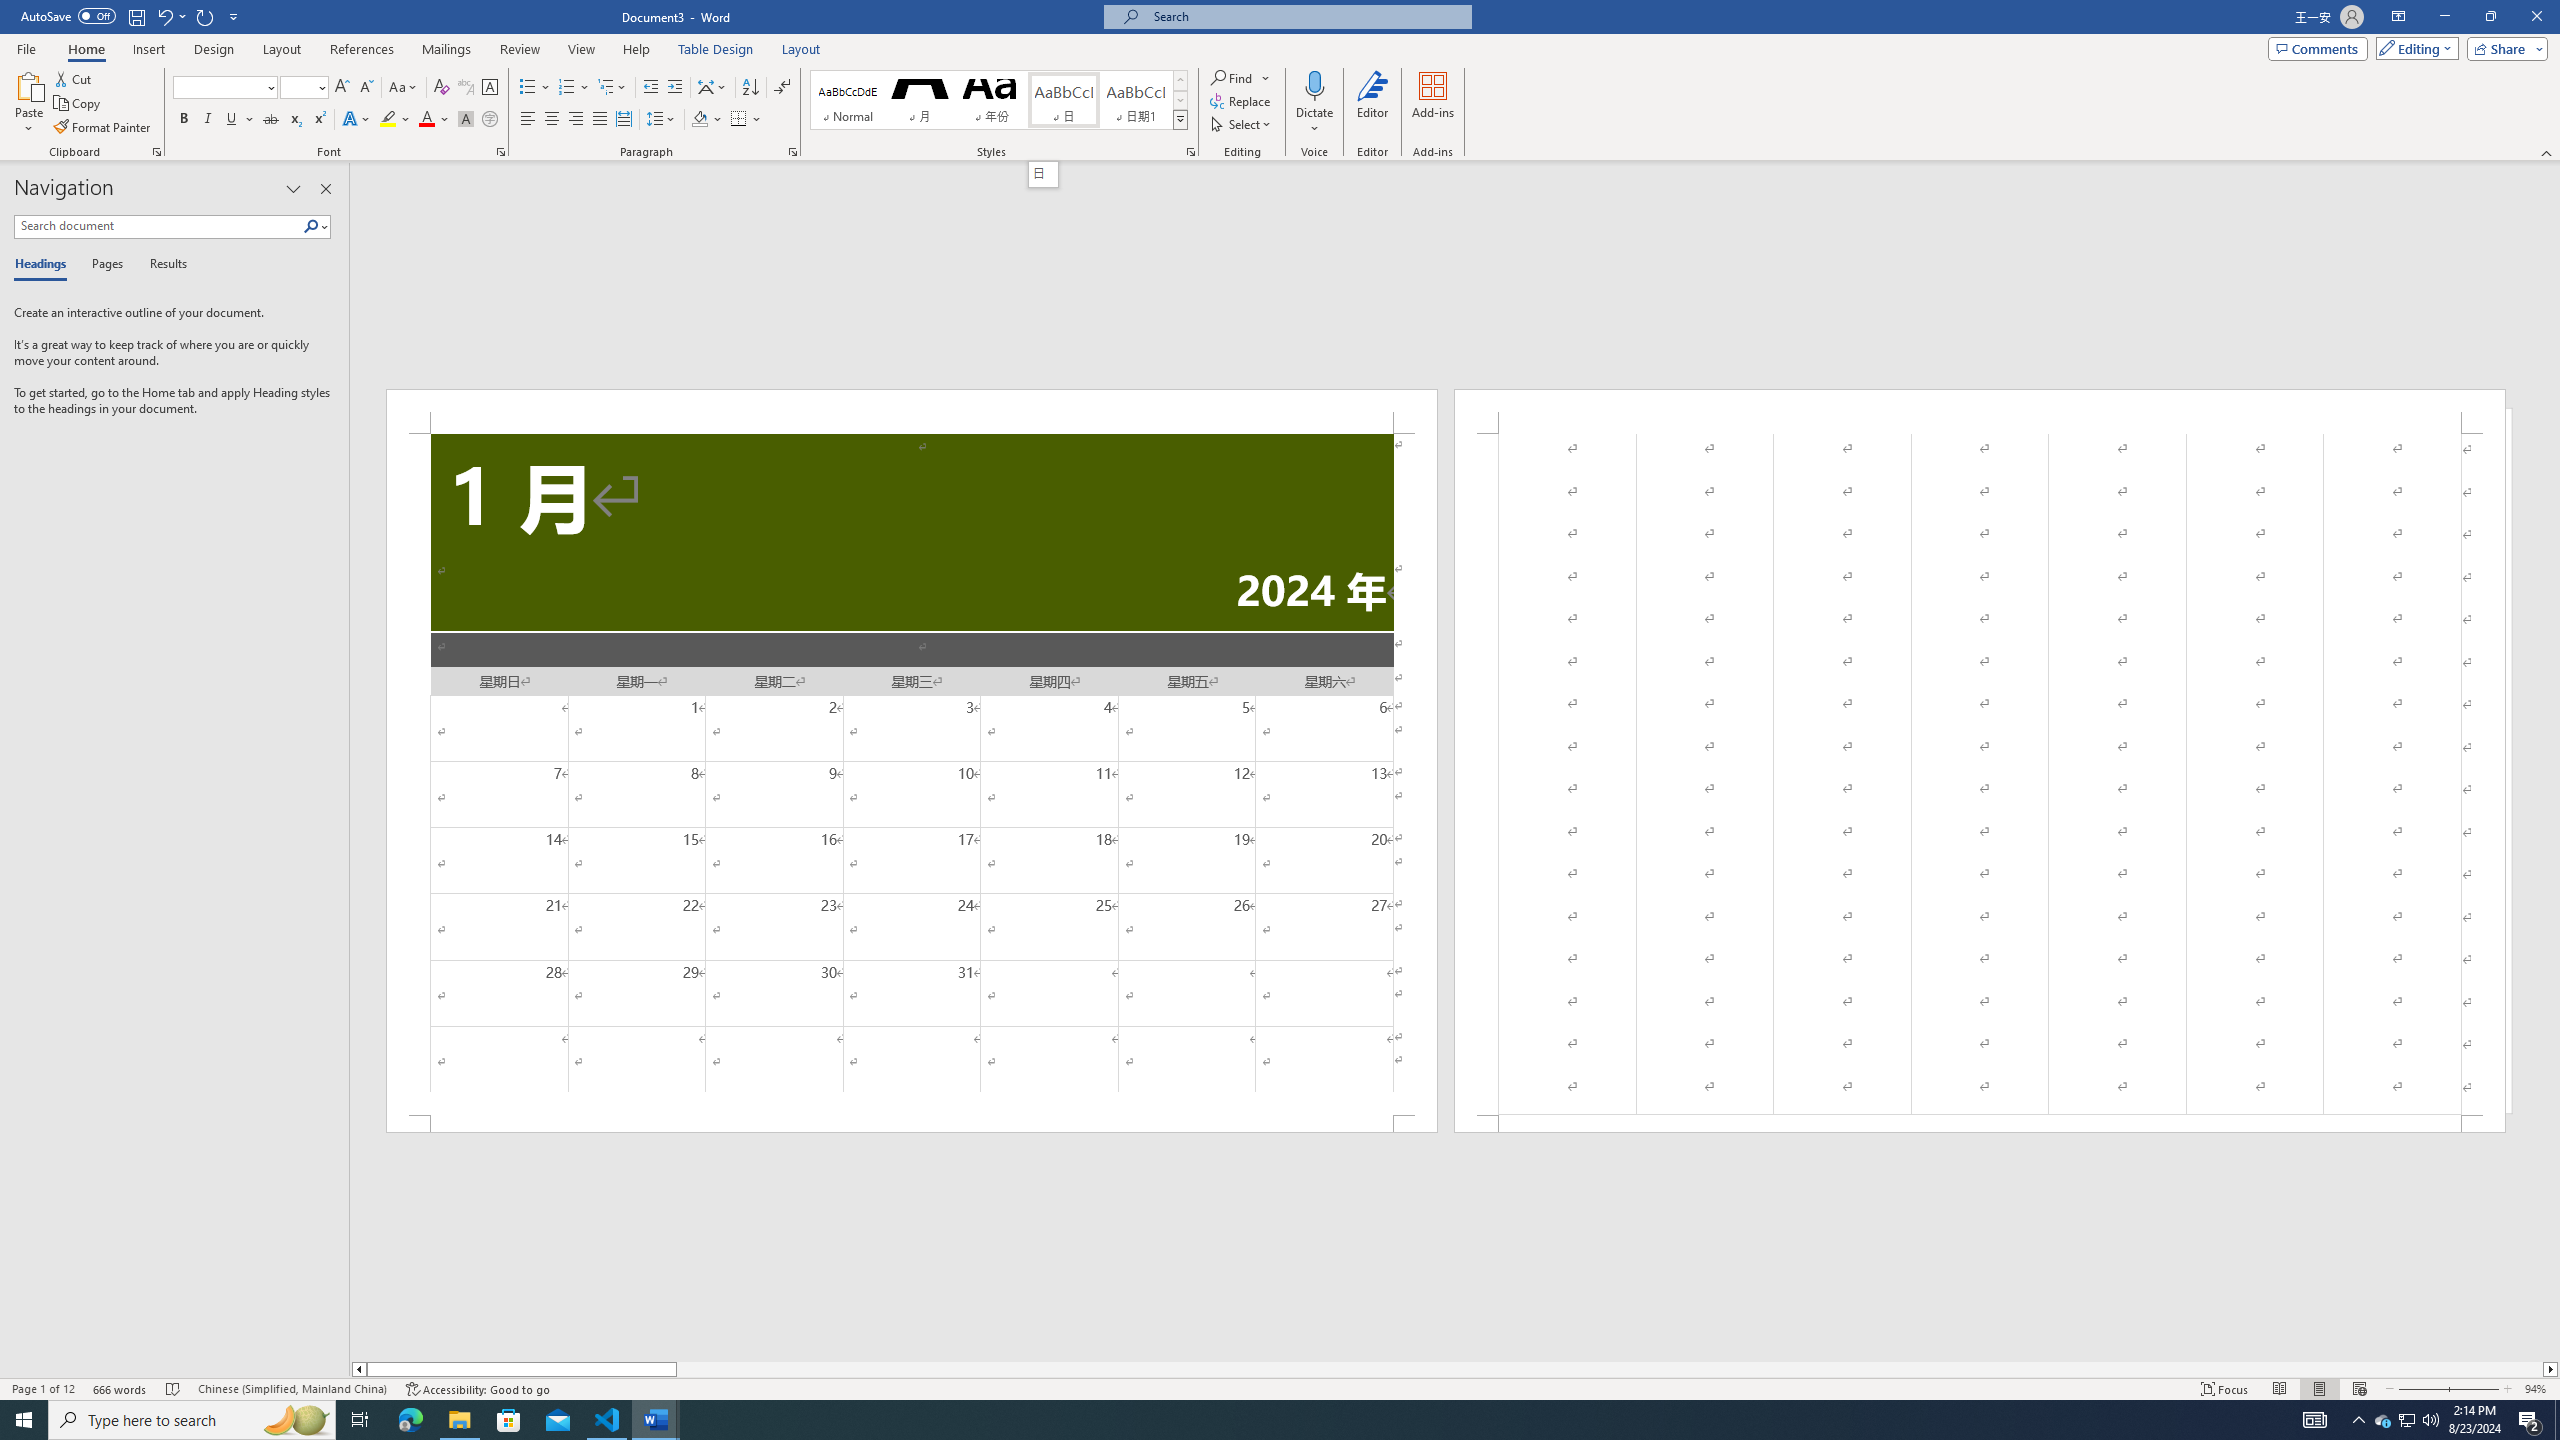 The image size is (2560, 1440). What do you see at coordinates (466, 120) in the screenshot?
I see `Character Shading` at bounding box center [466, 120].